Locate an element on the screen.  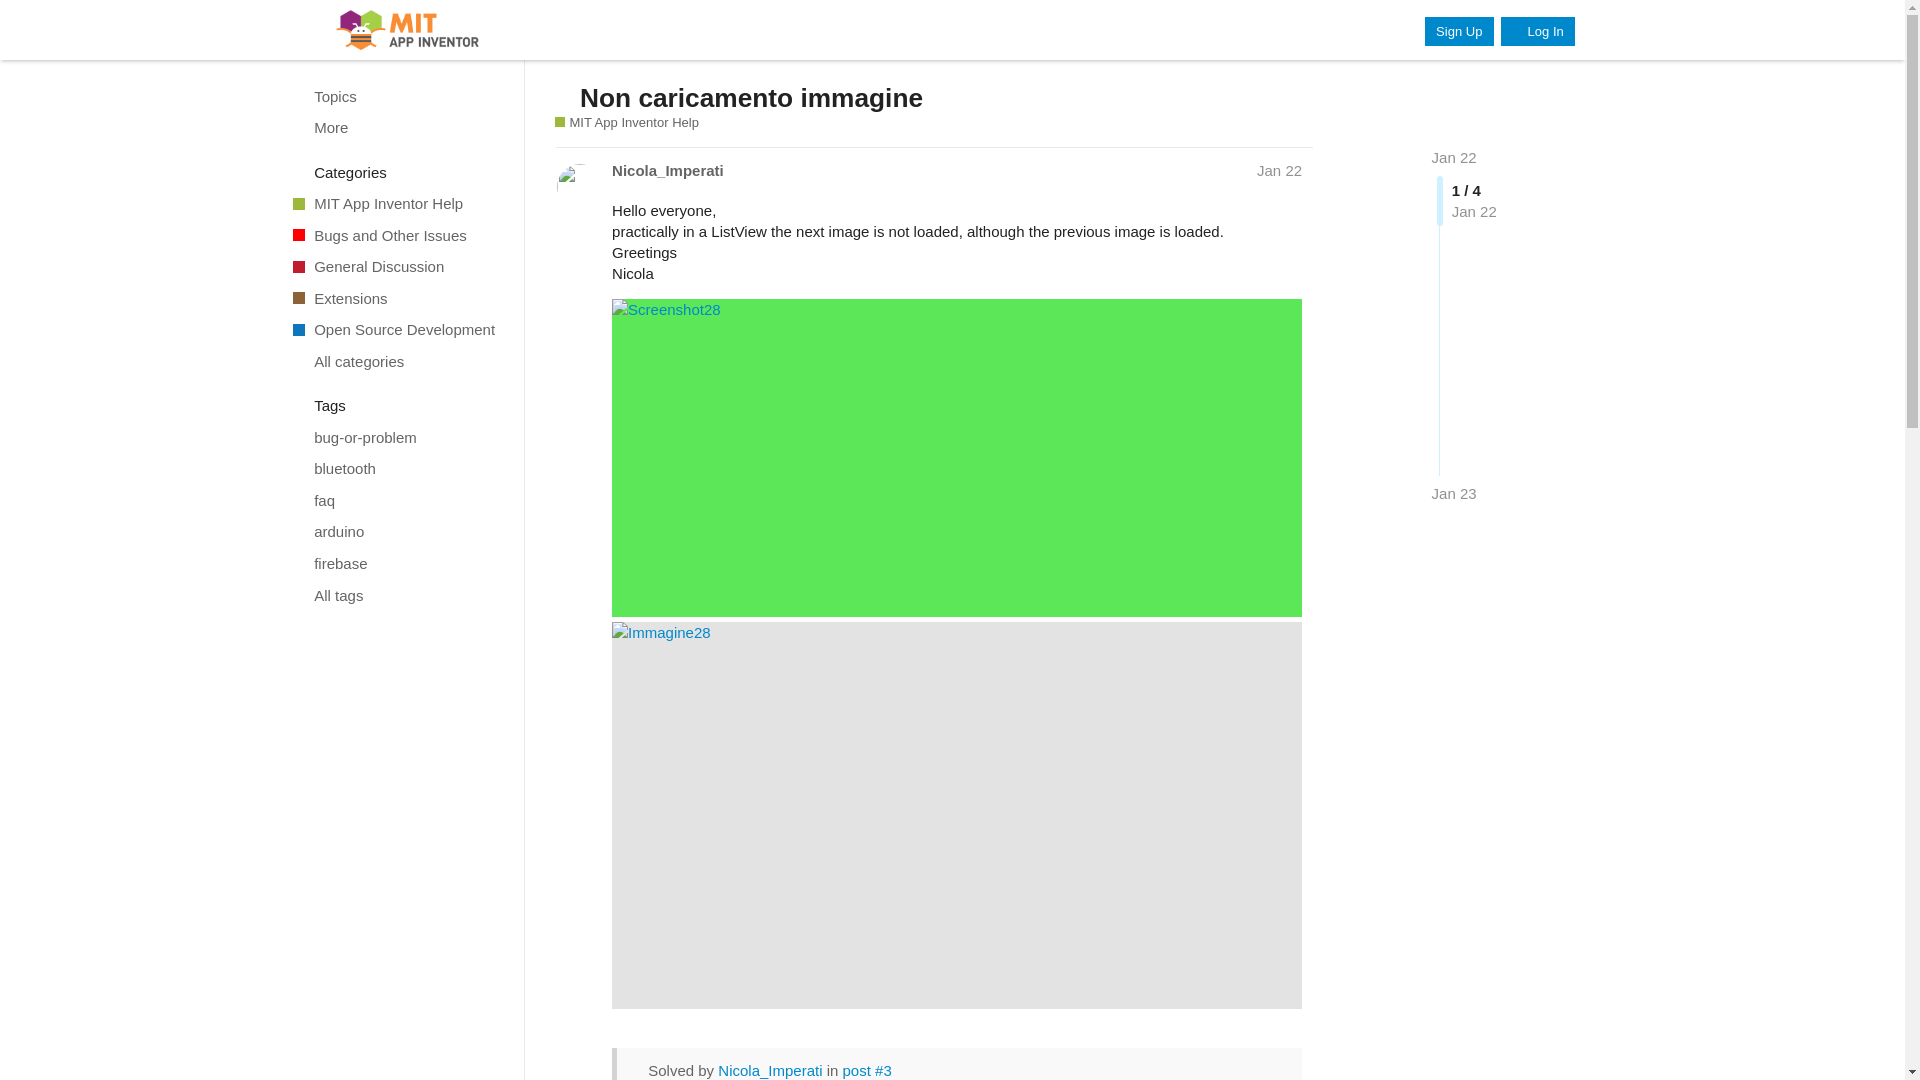
All topics is located at coordinates (397, 96).